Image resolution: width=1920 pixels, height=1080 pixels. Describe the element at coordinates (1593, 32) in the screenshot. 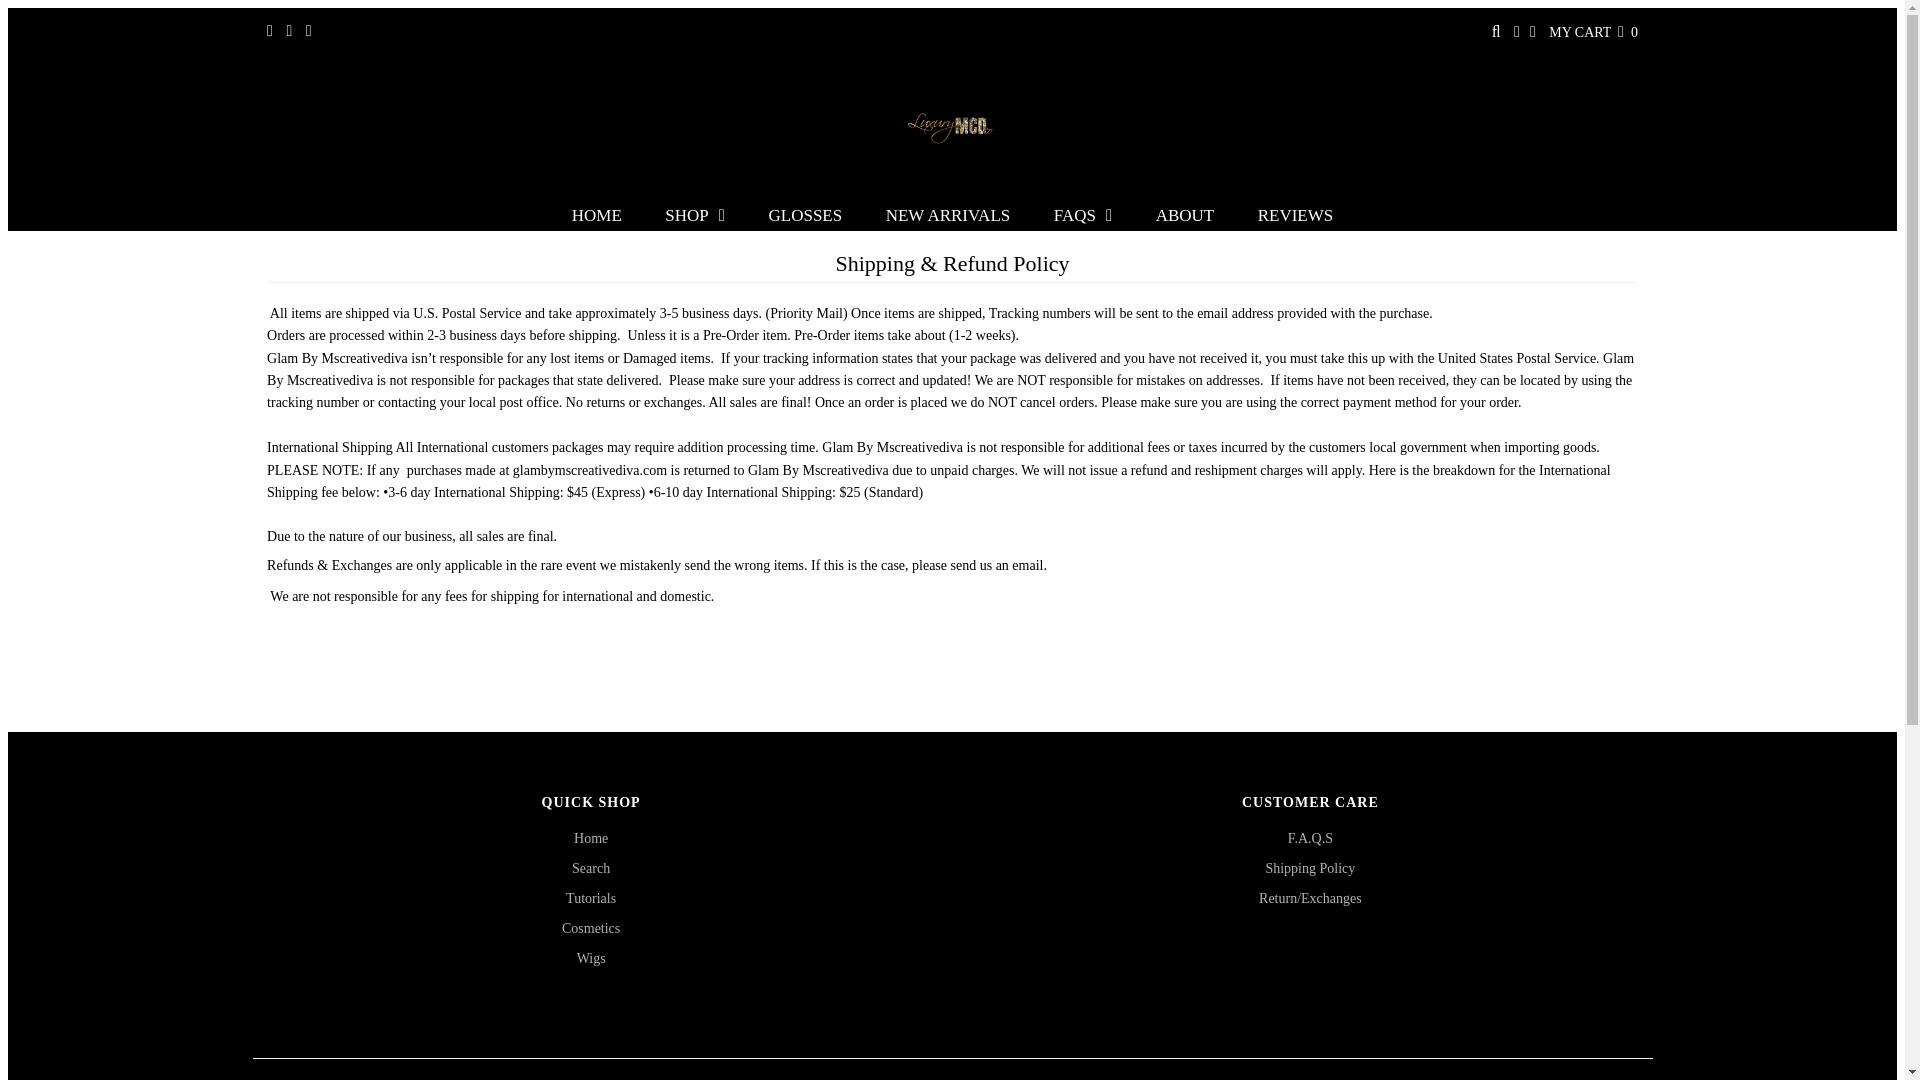

I see `MY CART    0` at that location.